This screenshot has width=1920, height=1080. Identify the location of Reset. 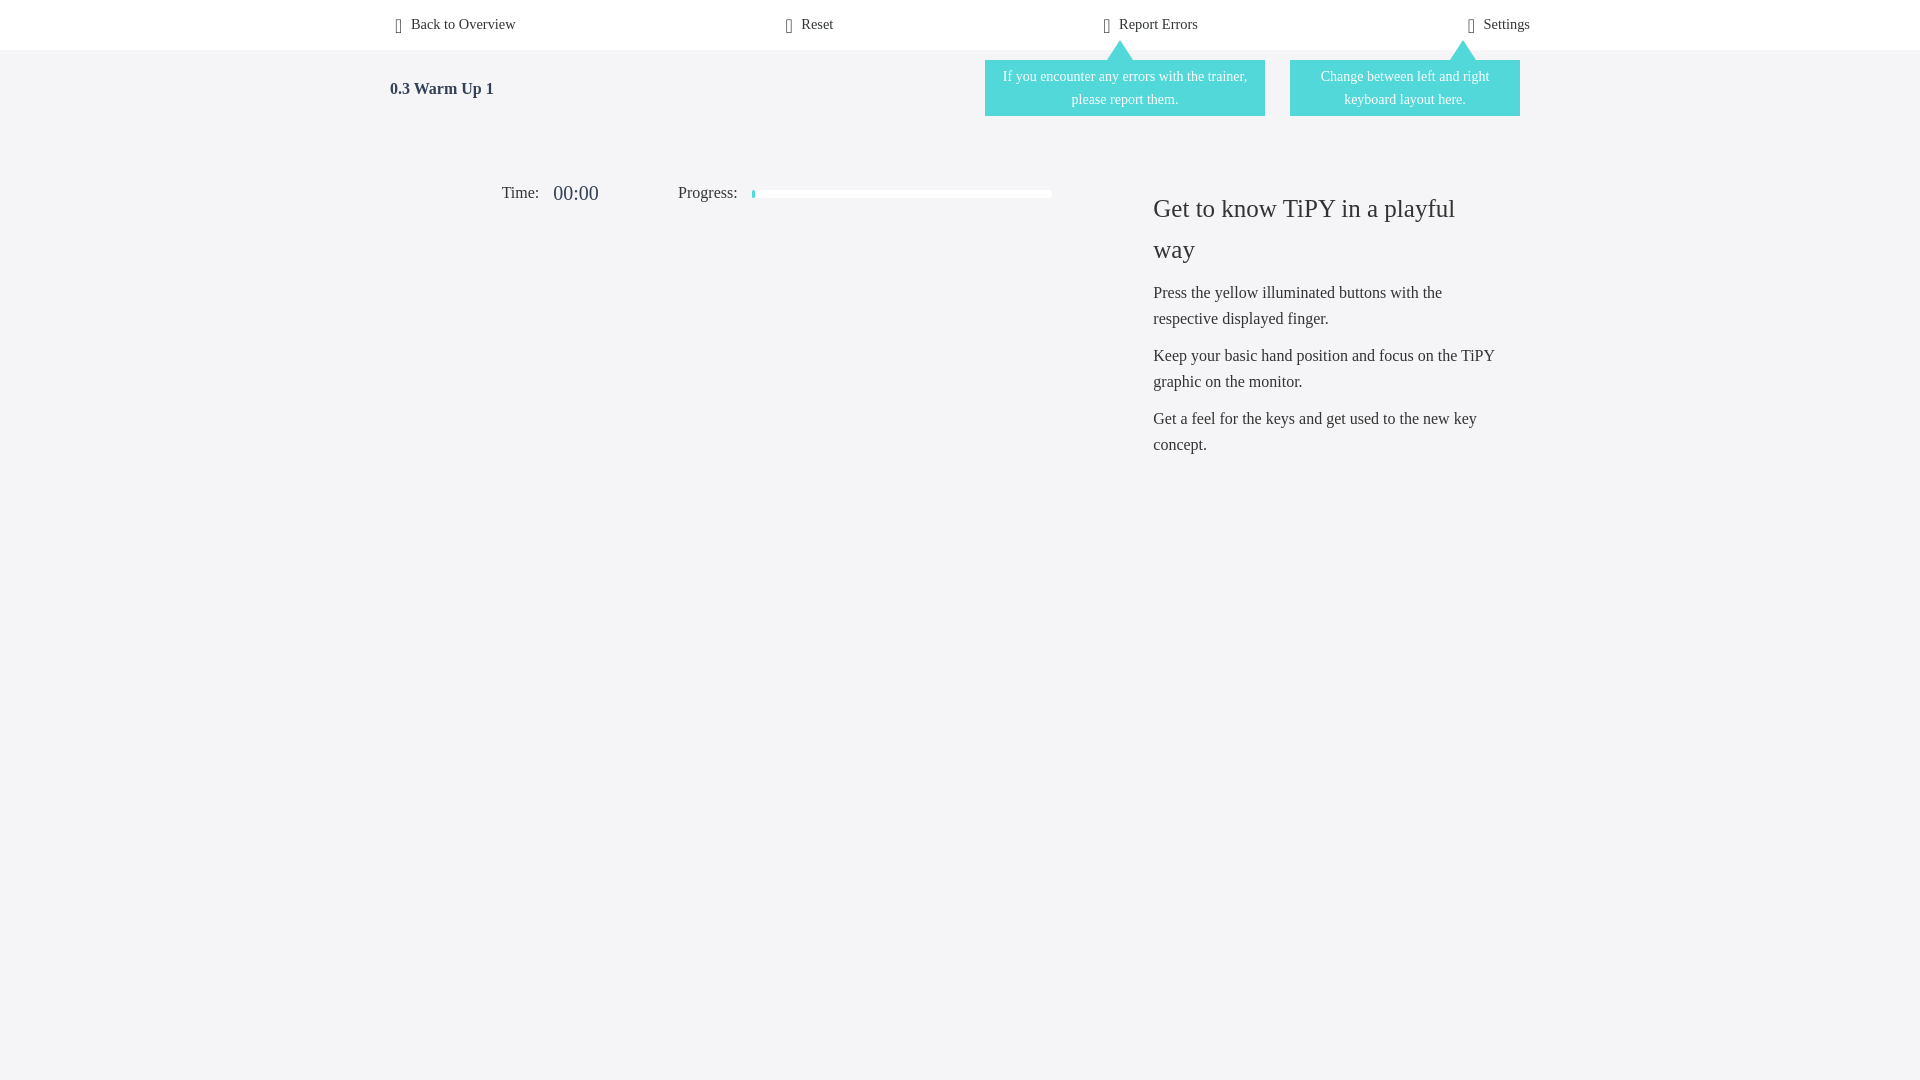
(806, 24).